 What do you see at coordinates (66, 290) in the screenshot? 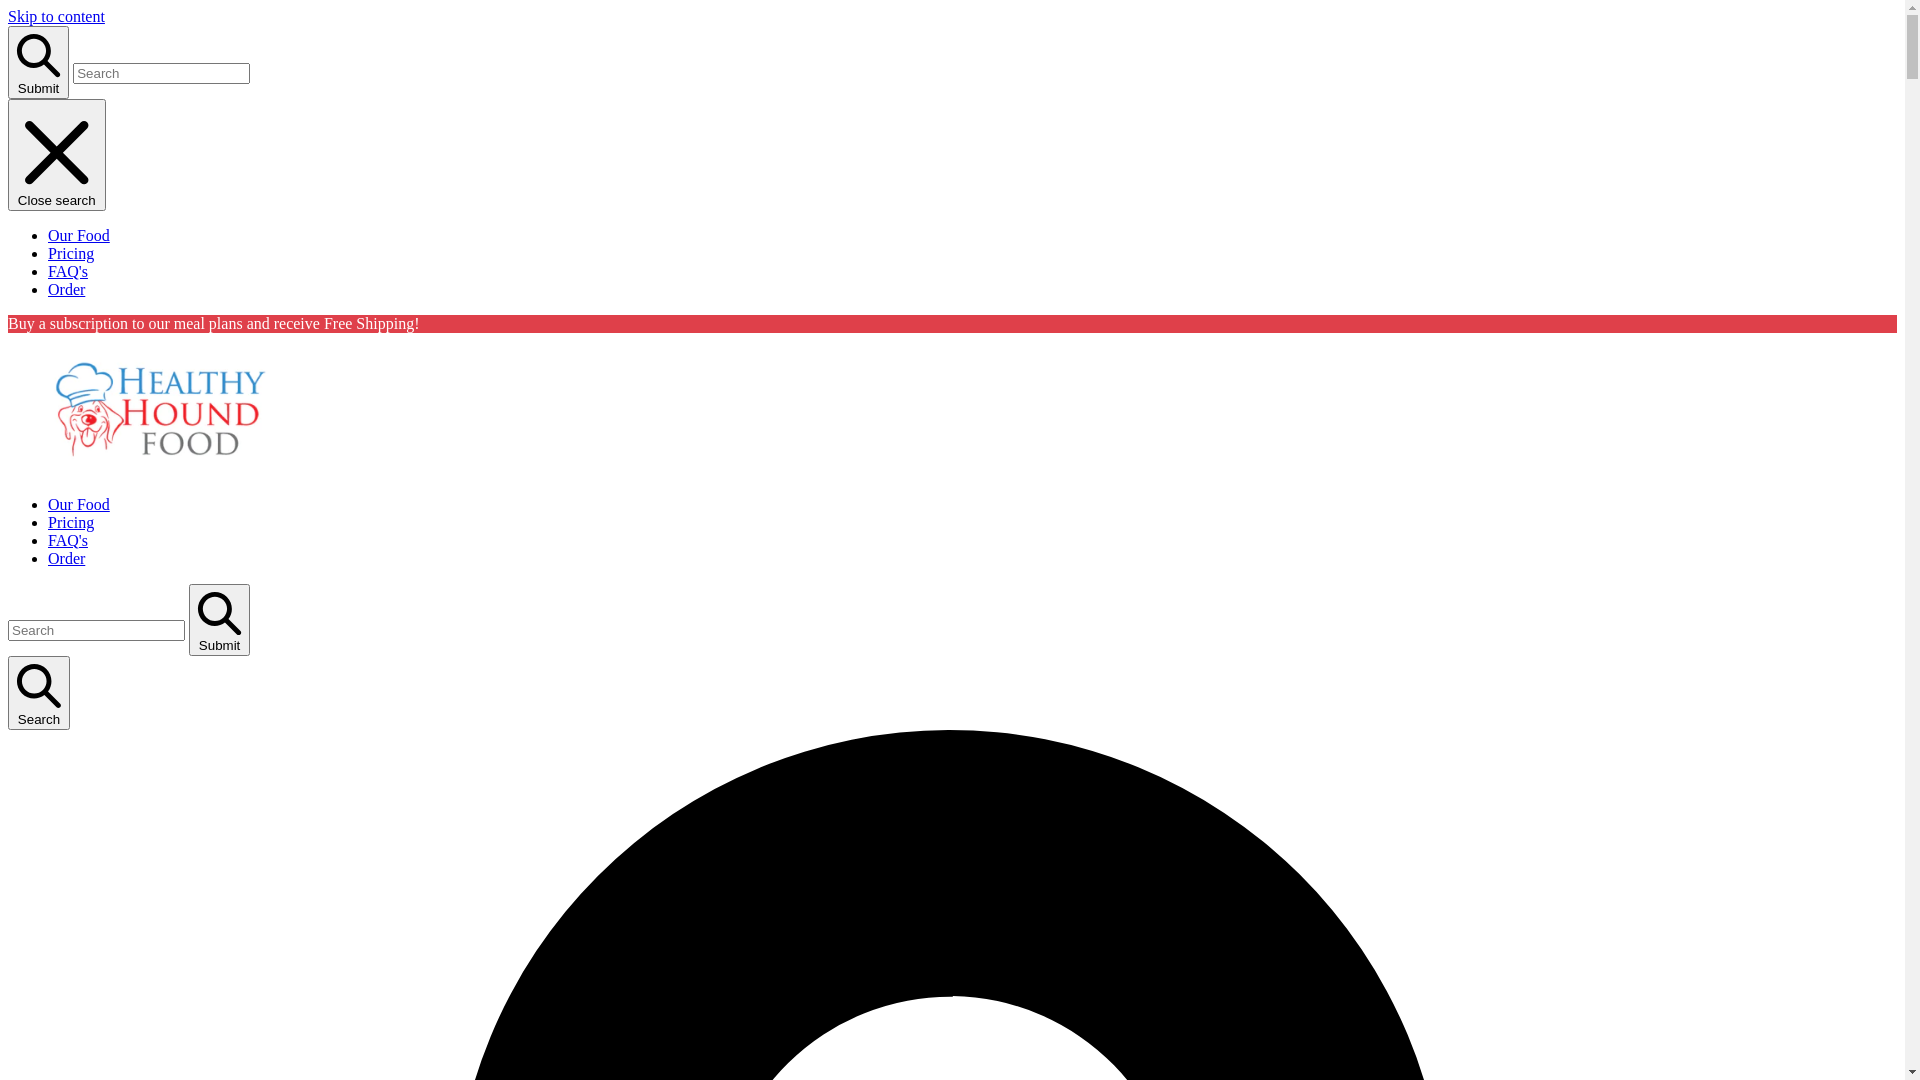
I see `Order` at bounding box center [66, 290].